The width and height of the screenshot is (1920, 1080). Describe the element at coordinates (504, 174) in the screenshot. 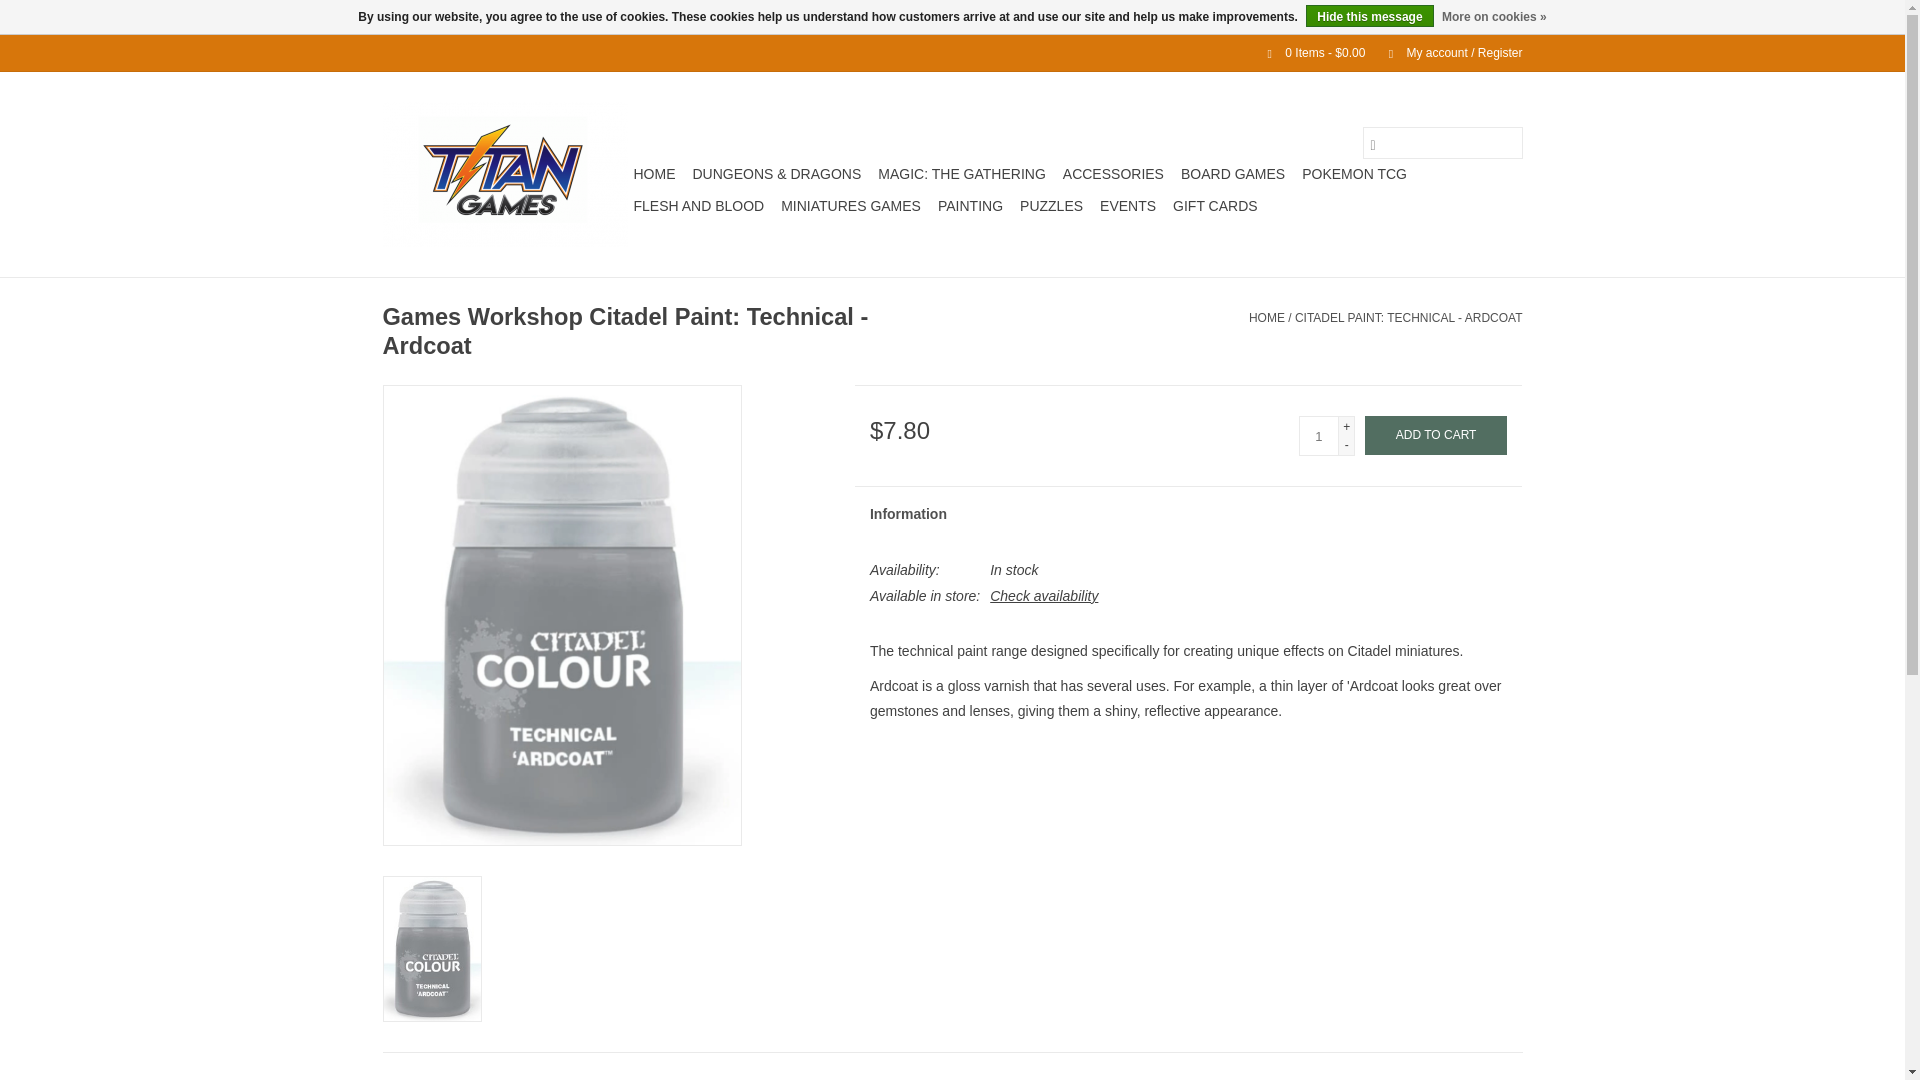

I see `Titan Games` at that location.